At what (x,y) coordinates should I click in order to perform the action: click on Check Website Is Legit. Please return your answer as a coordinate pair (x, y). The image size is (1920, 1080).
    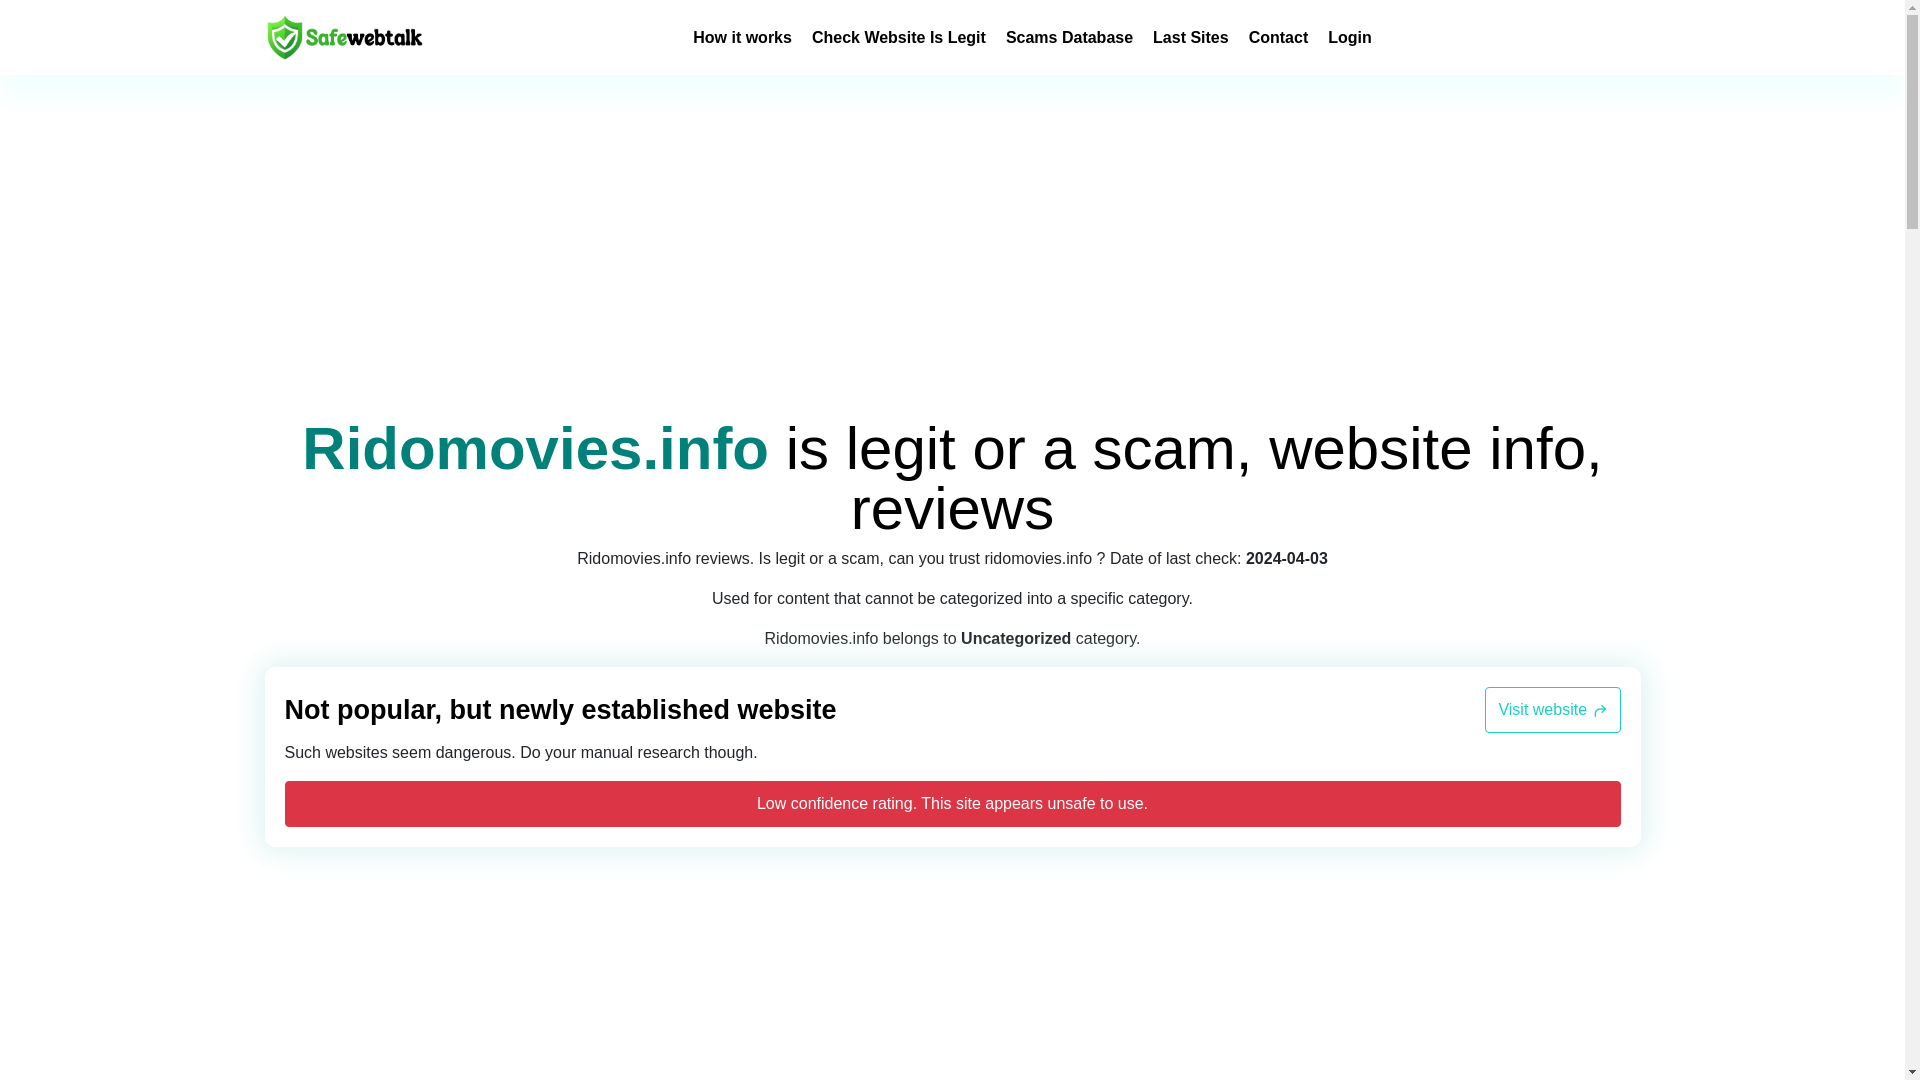
    Looking at the image, I should click on (899, 36).